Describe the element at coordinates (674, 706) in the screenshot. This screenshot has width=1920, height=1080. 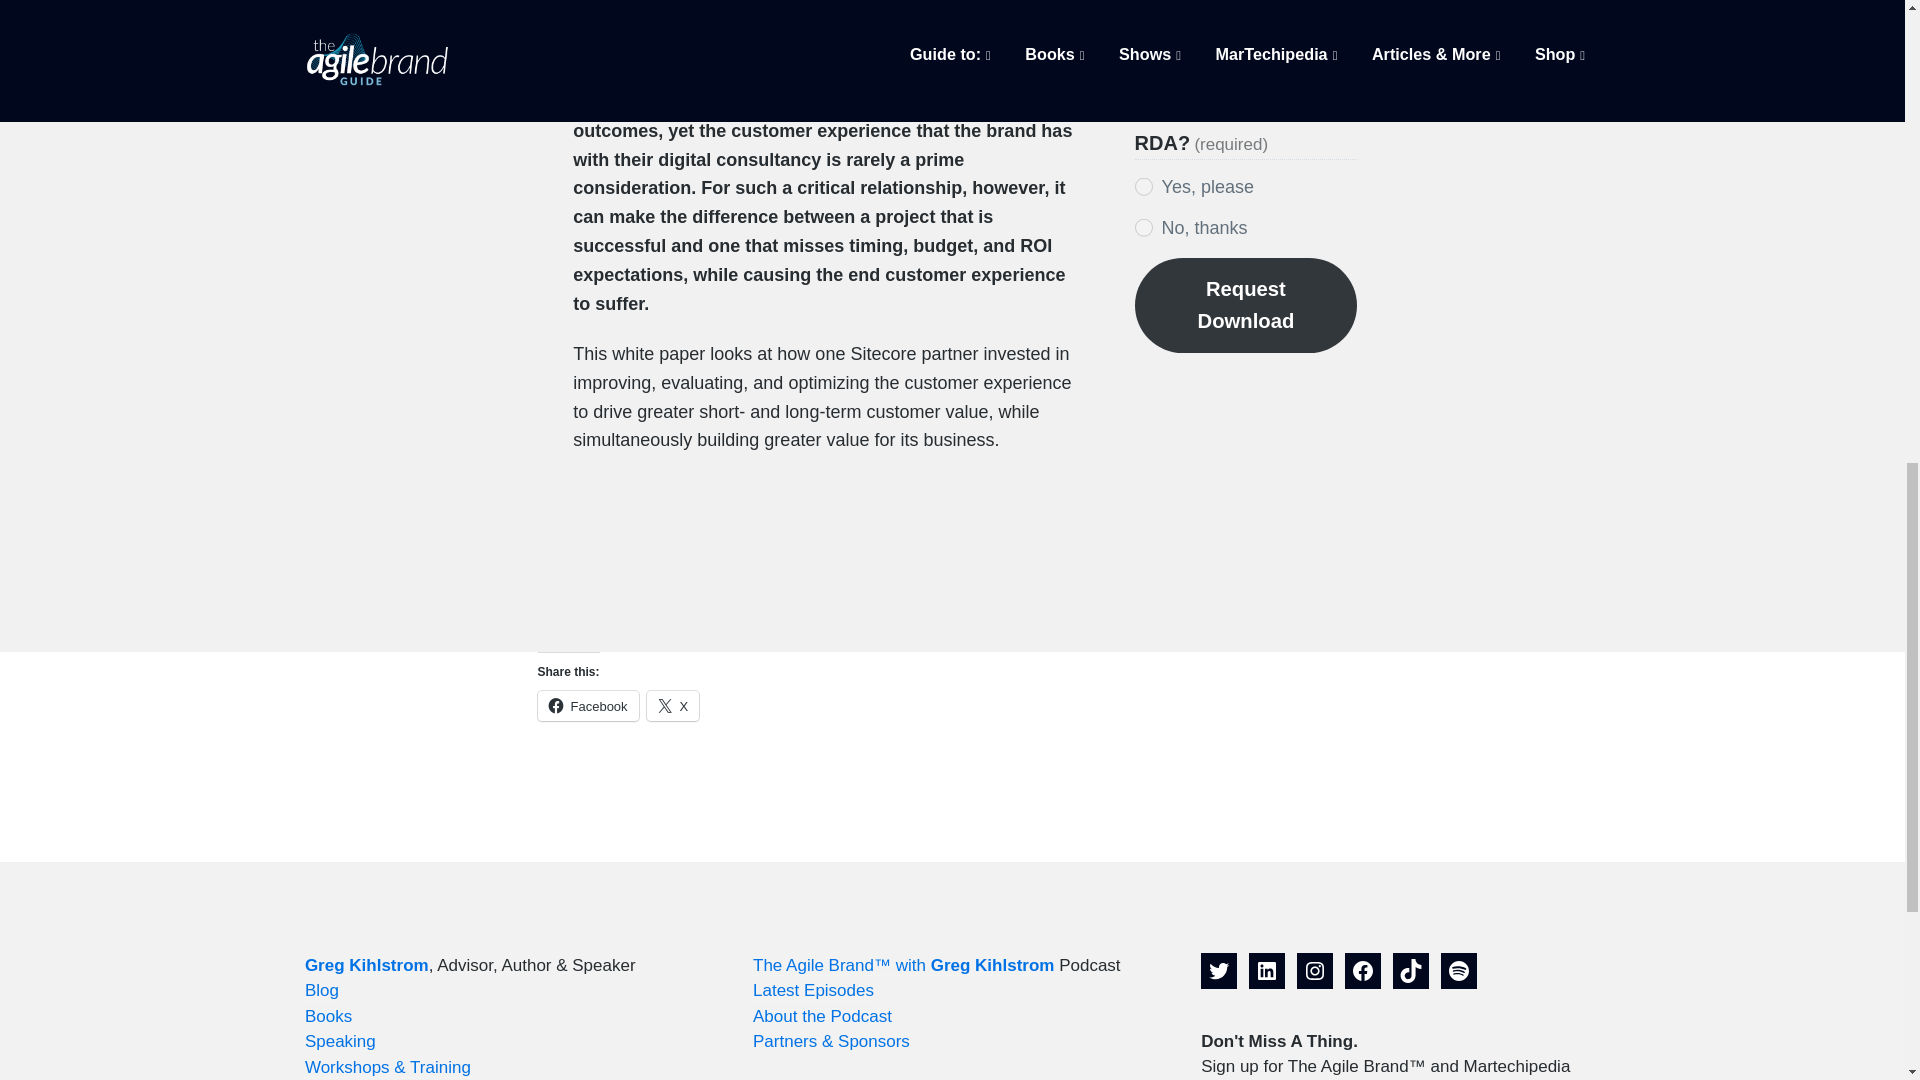
I see `Click to share on X` at that location.